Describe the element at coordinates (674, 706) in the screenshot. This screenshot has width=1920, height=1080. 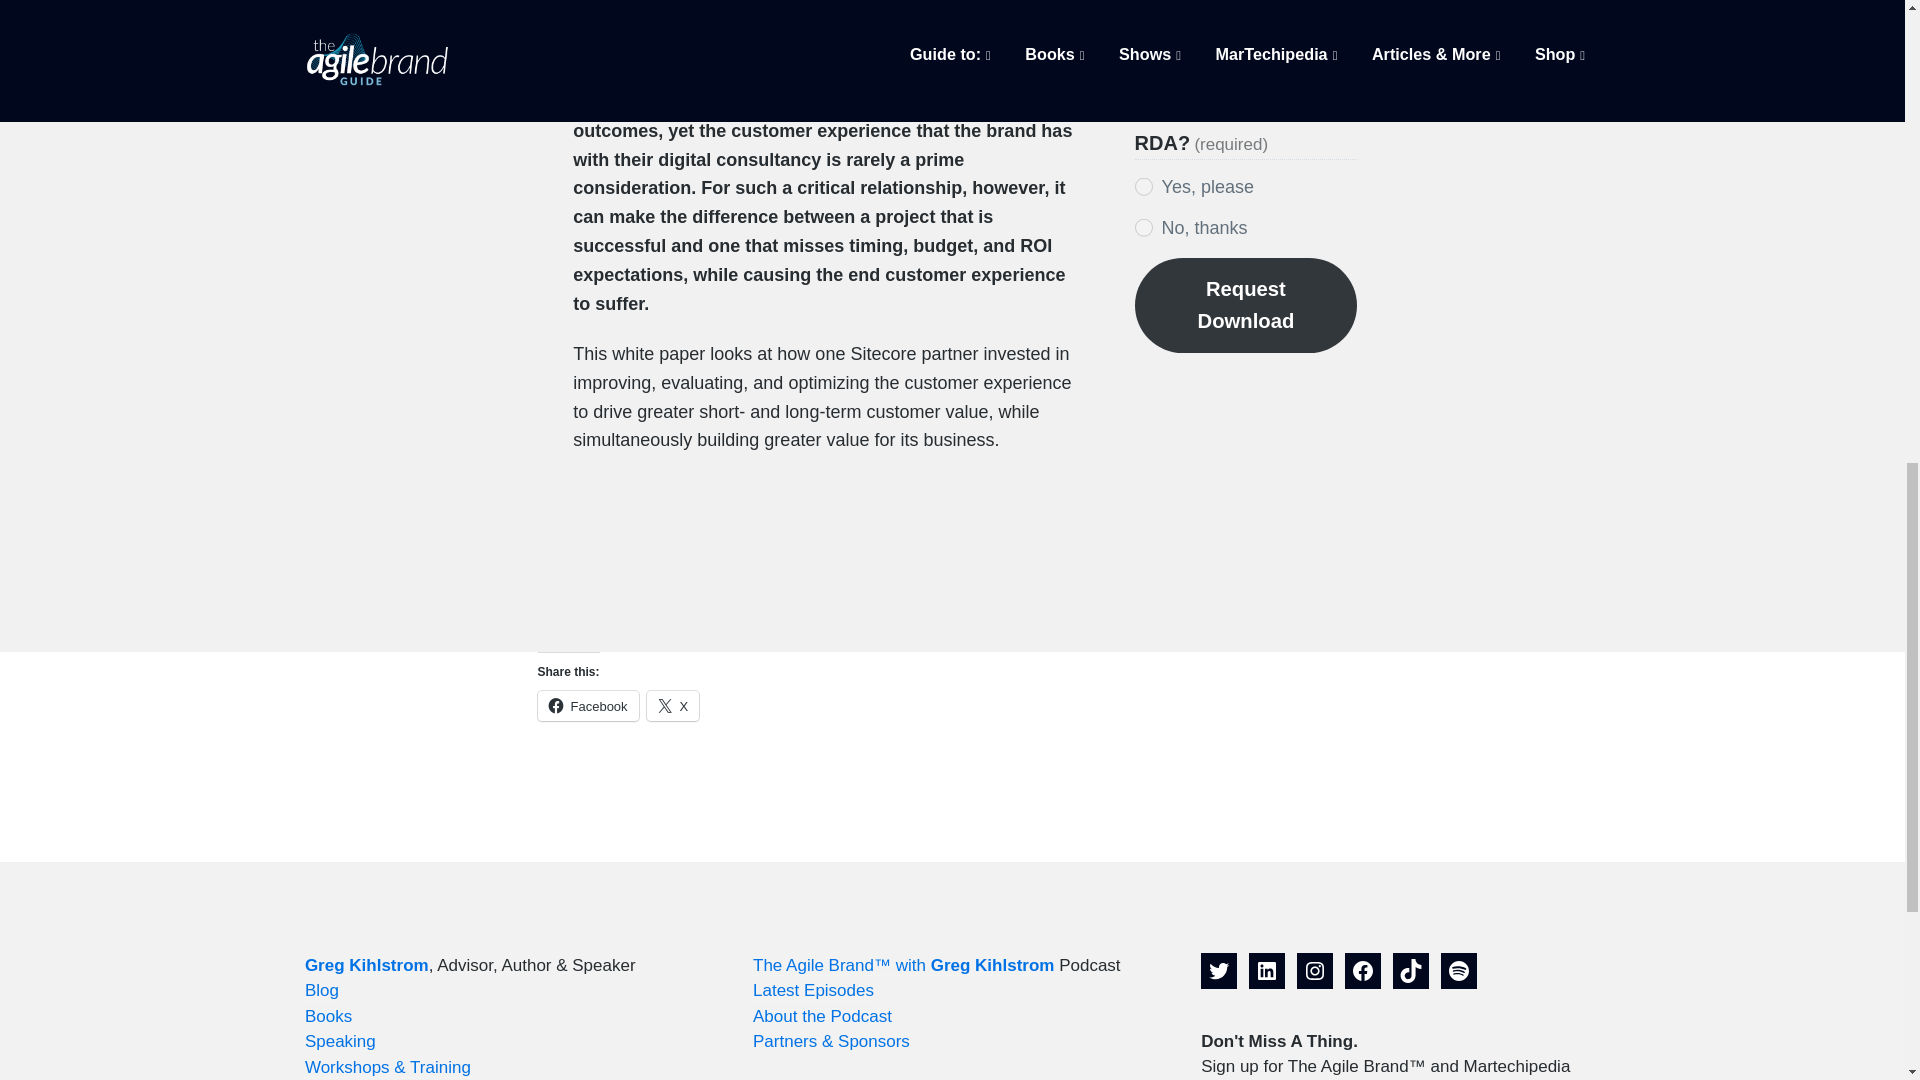
I see `Click to share on X` at that location.